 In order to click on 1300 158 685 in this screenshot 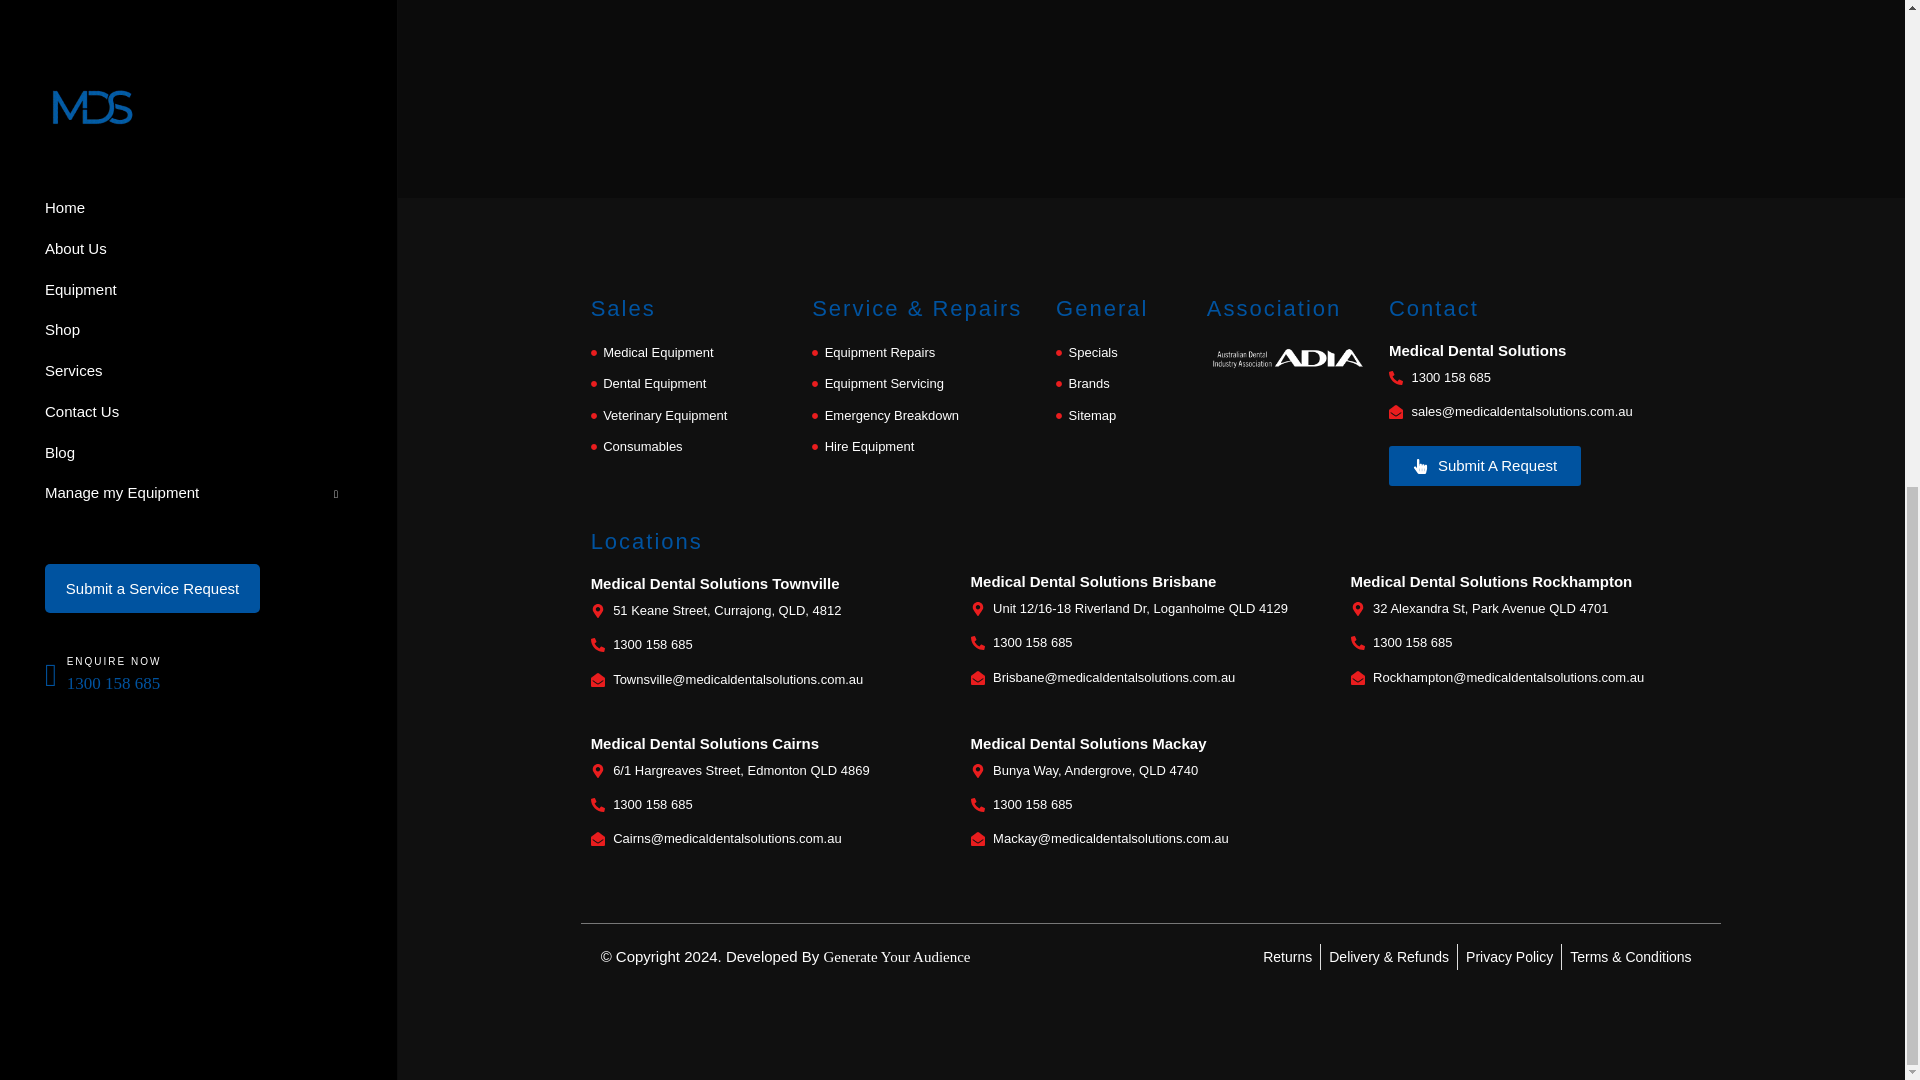, I will do `click(1150, 804)`.